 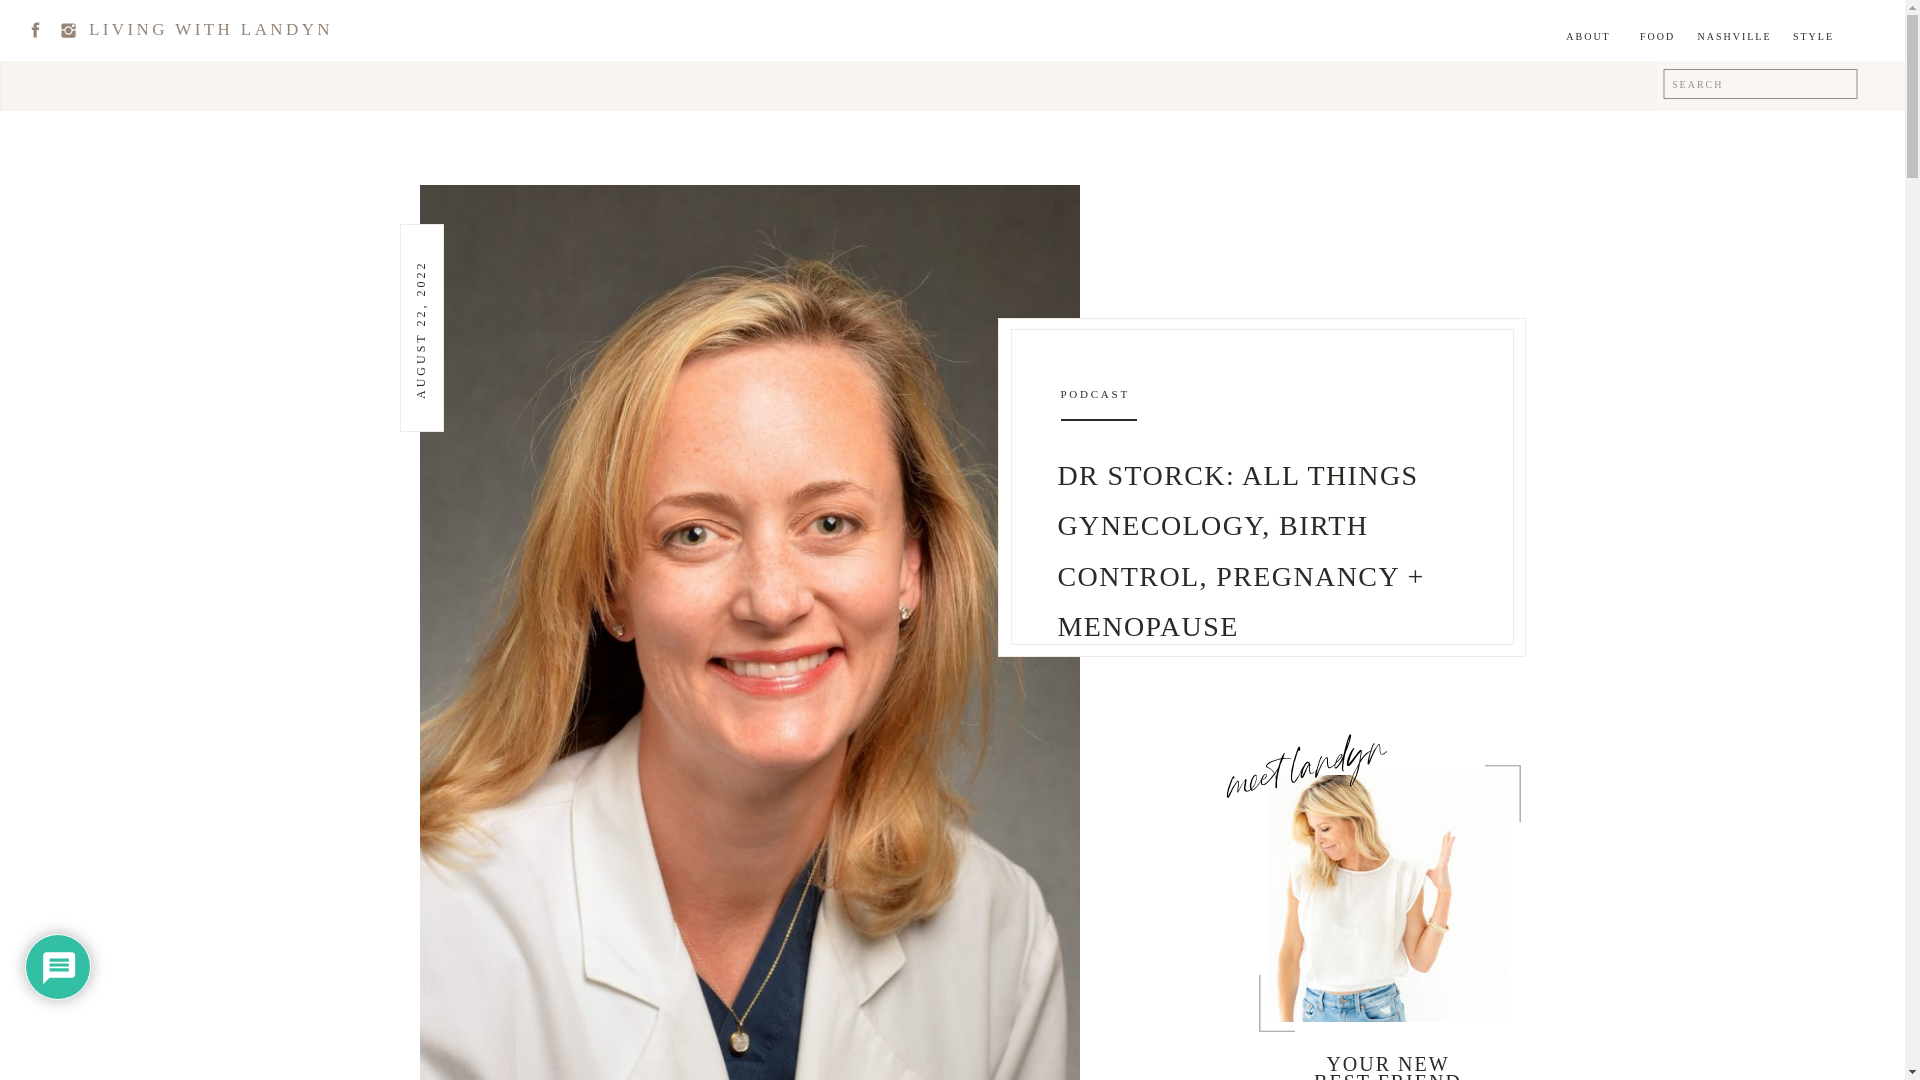 I want to click on STYLE, so click(x=1813, y=38).